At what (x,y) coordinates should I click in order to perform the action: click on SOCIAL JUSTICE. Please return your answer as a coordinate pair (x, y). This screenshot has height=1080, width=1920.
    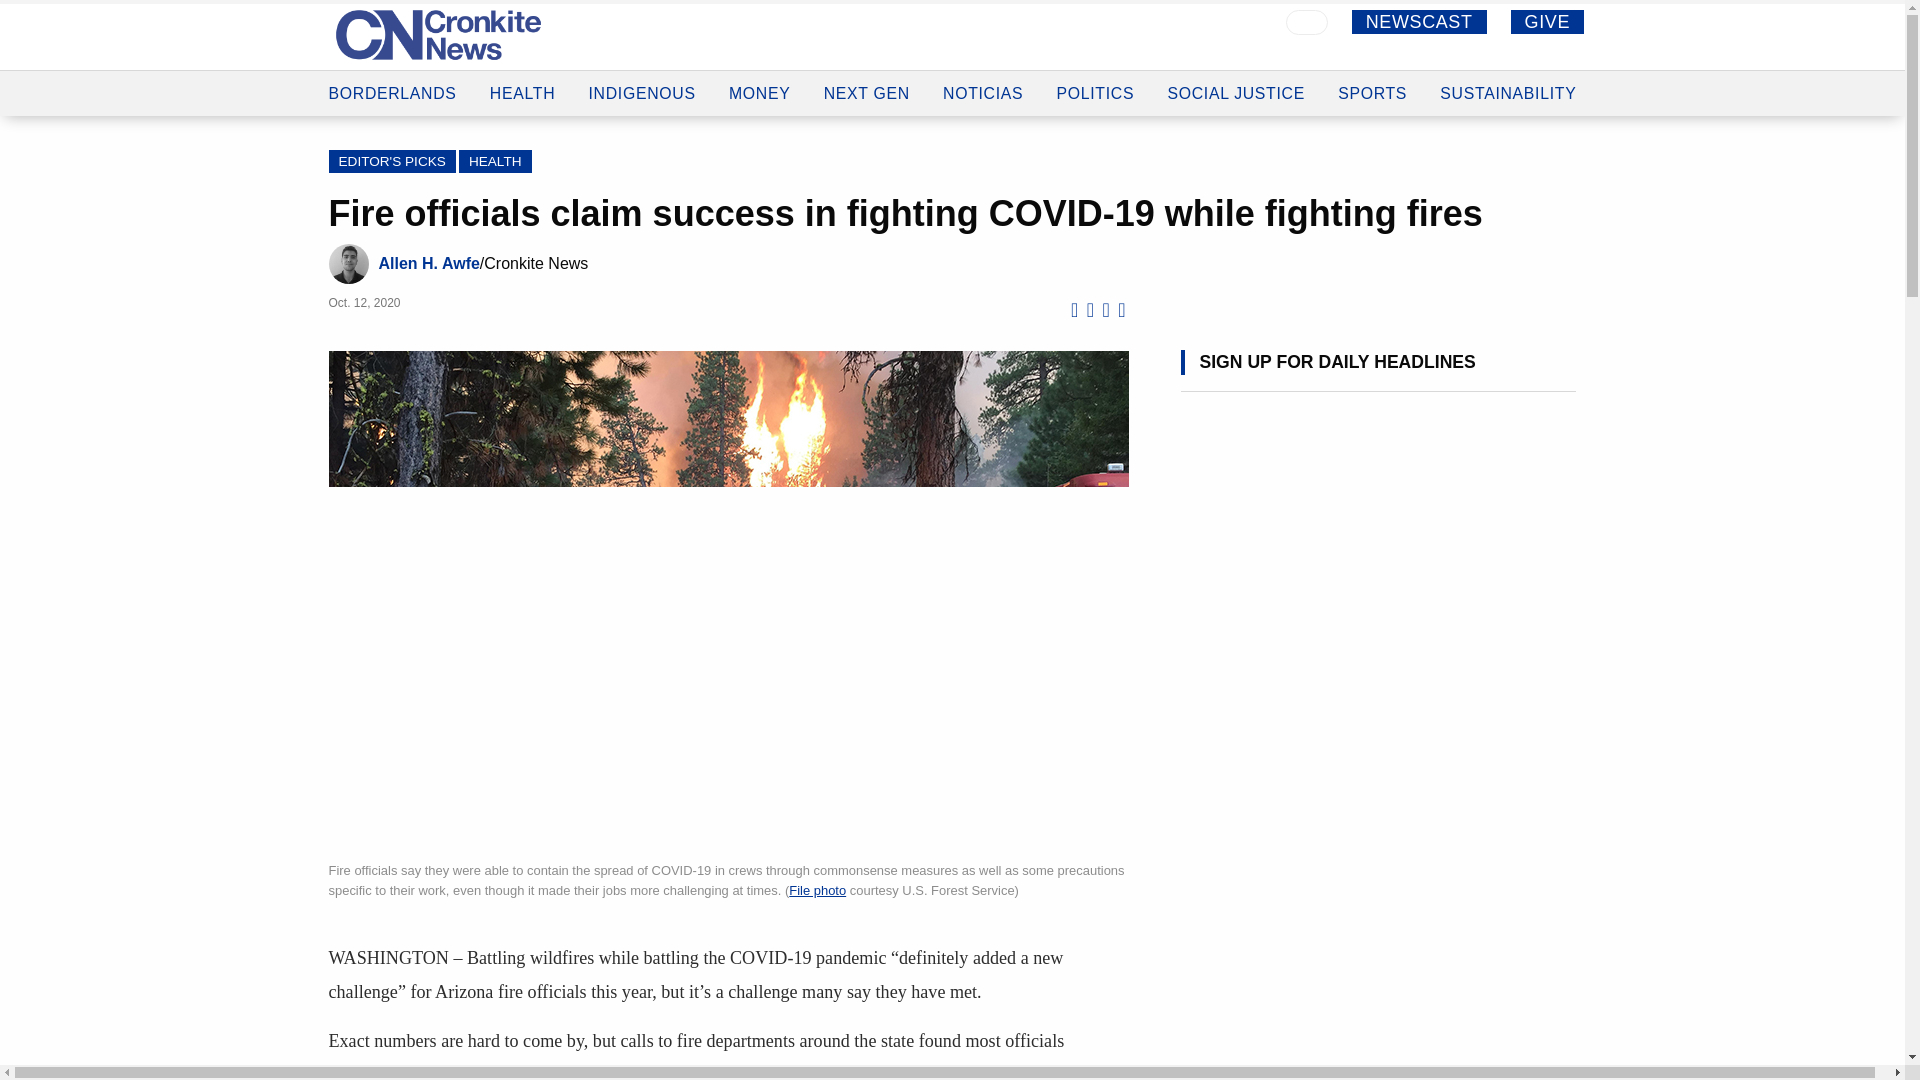
    Looking at the image, I should click on (1236, 92).